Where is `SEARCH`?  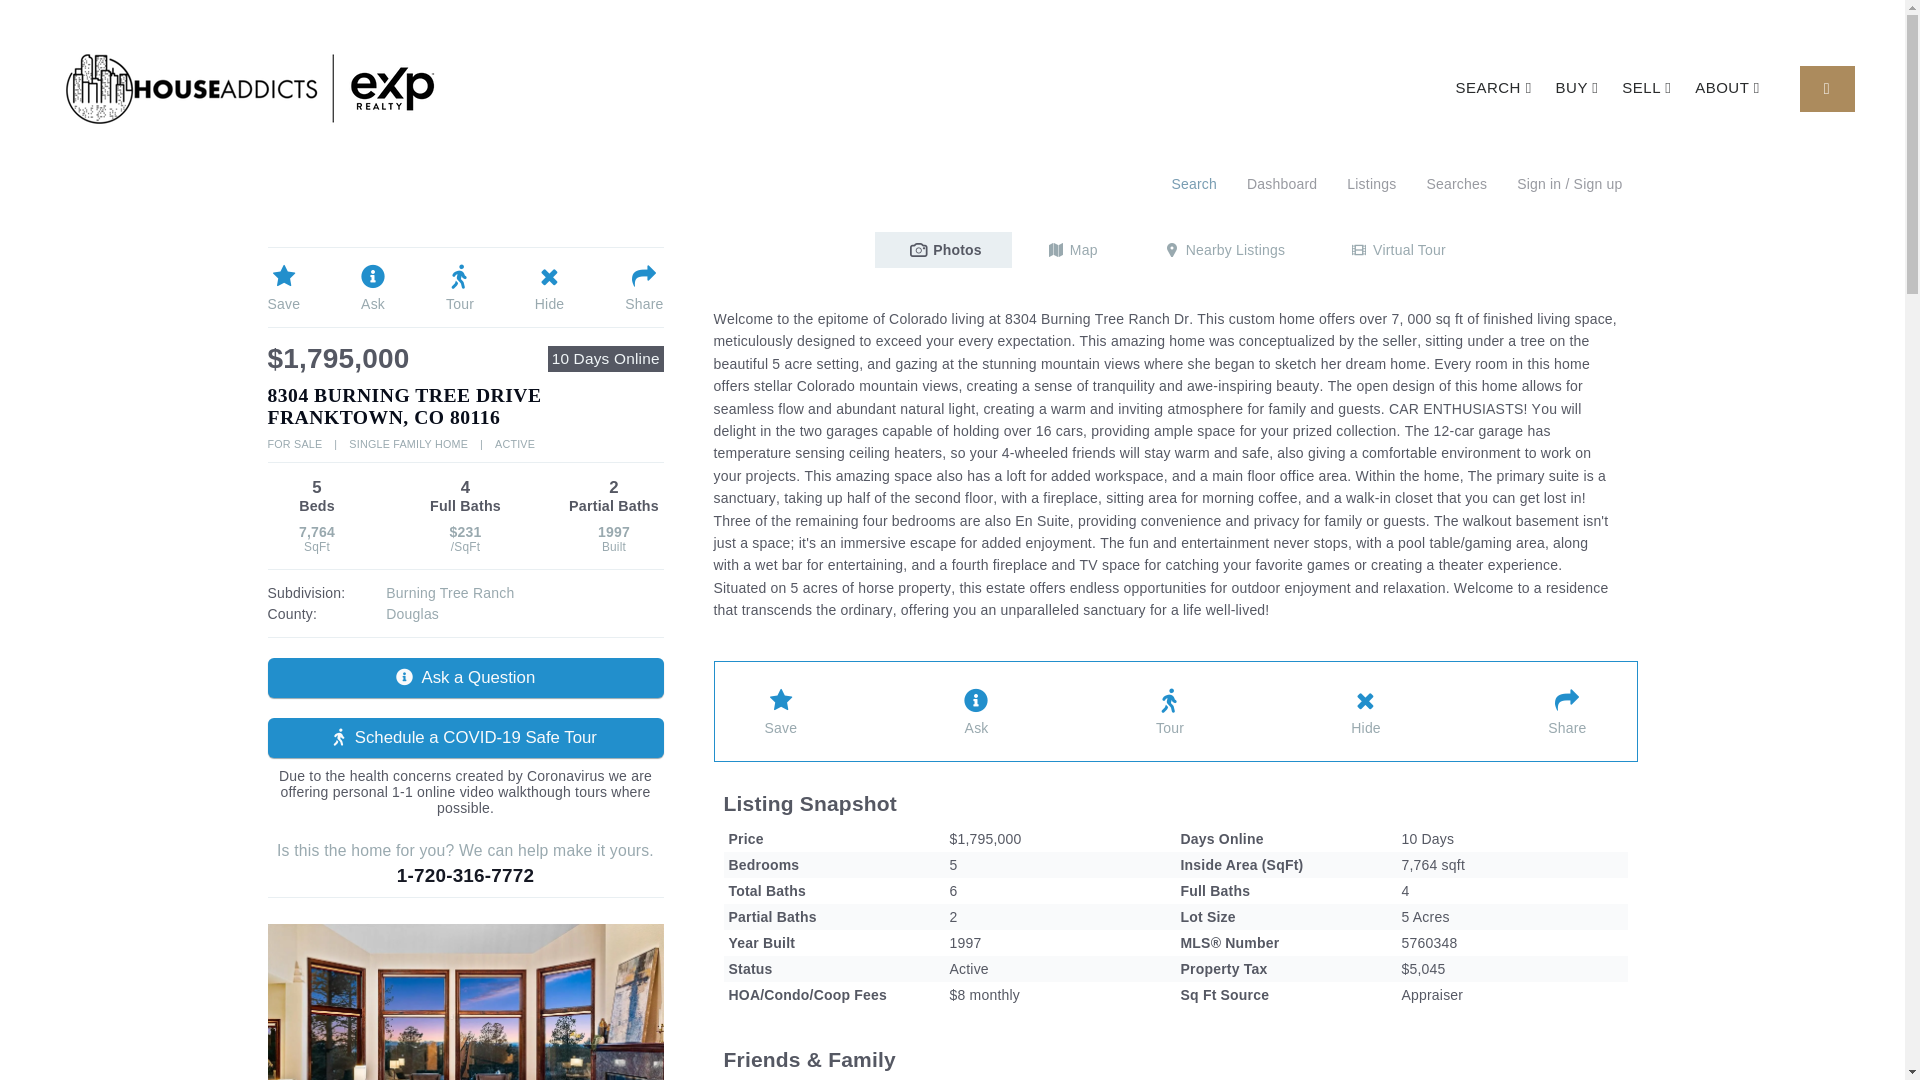
SEARCH is located at coordinates (1493, 87).